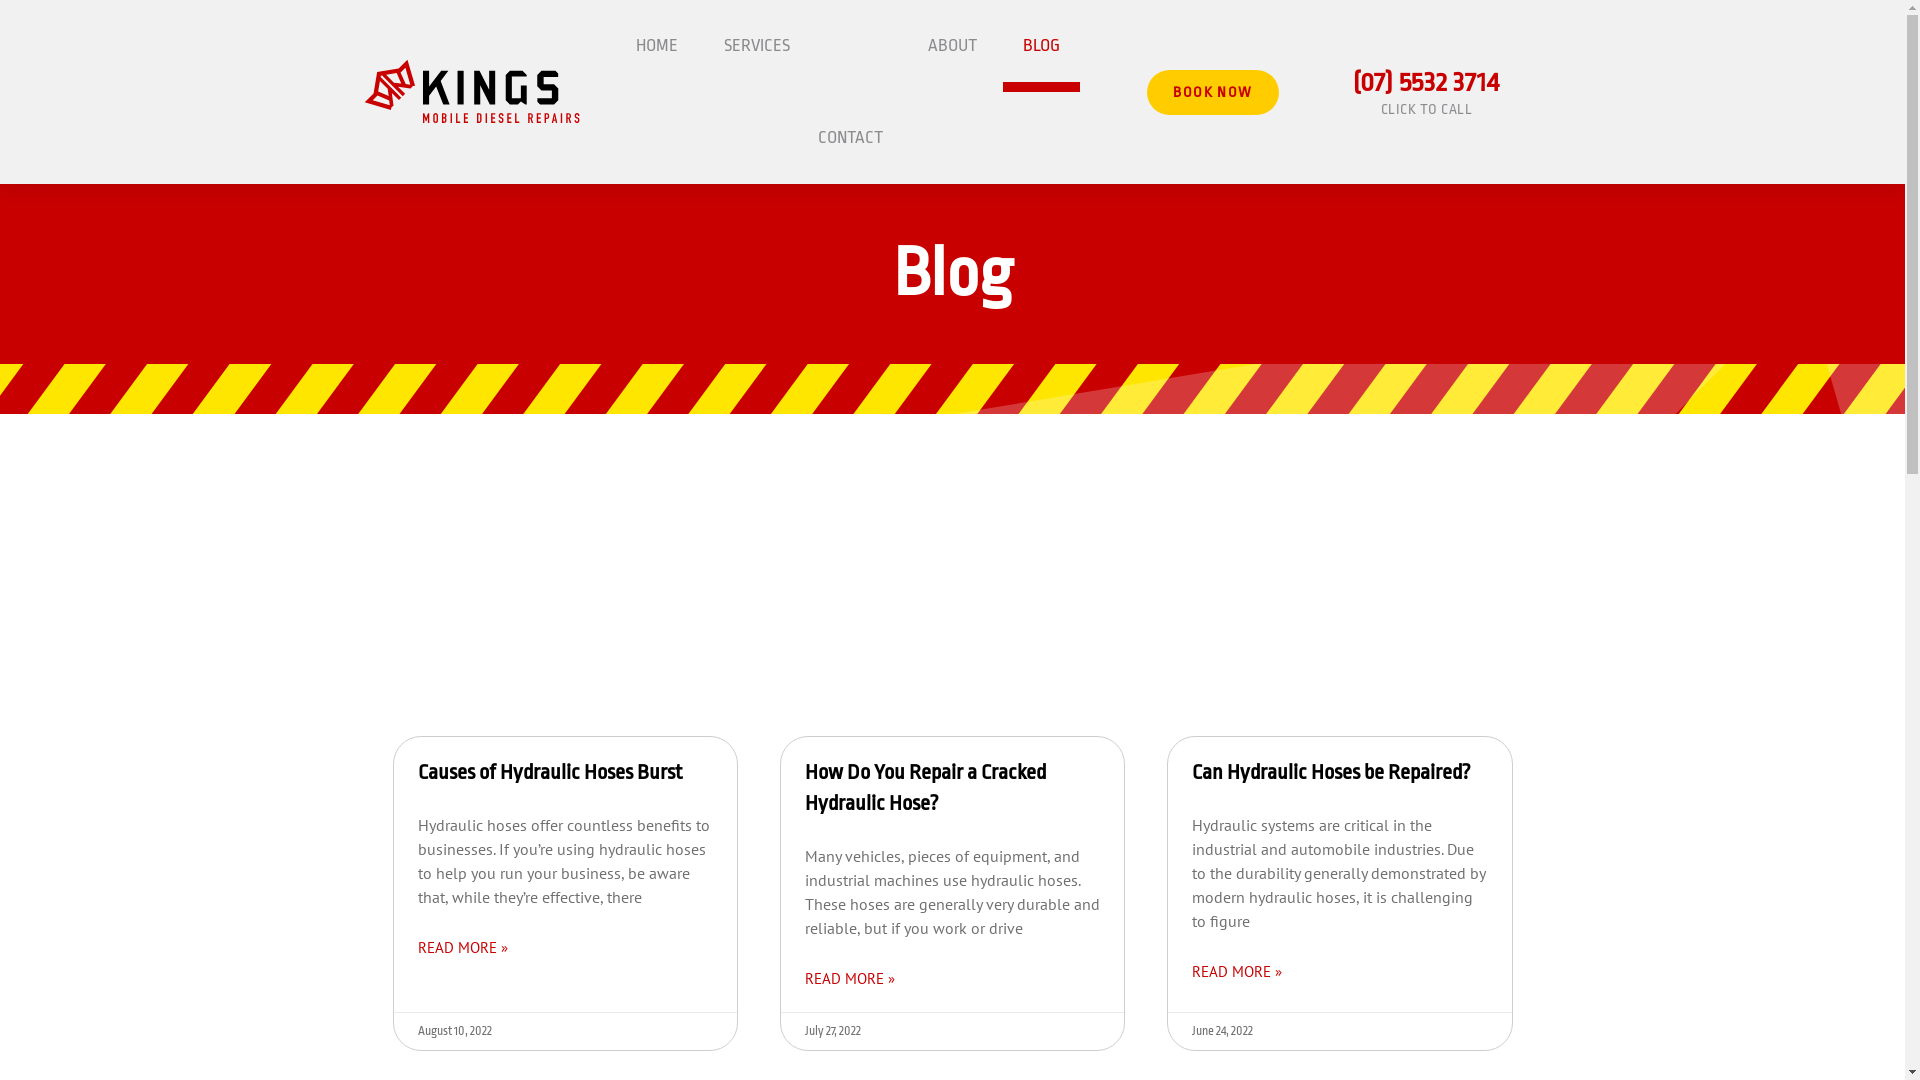  What do you see at coordinates (757, 46) in the screenshot?
I see `SERVICES` at bounding box center [757, 46].